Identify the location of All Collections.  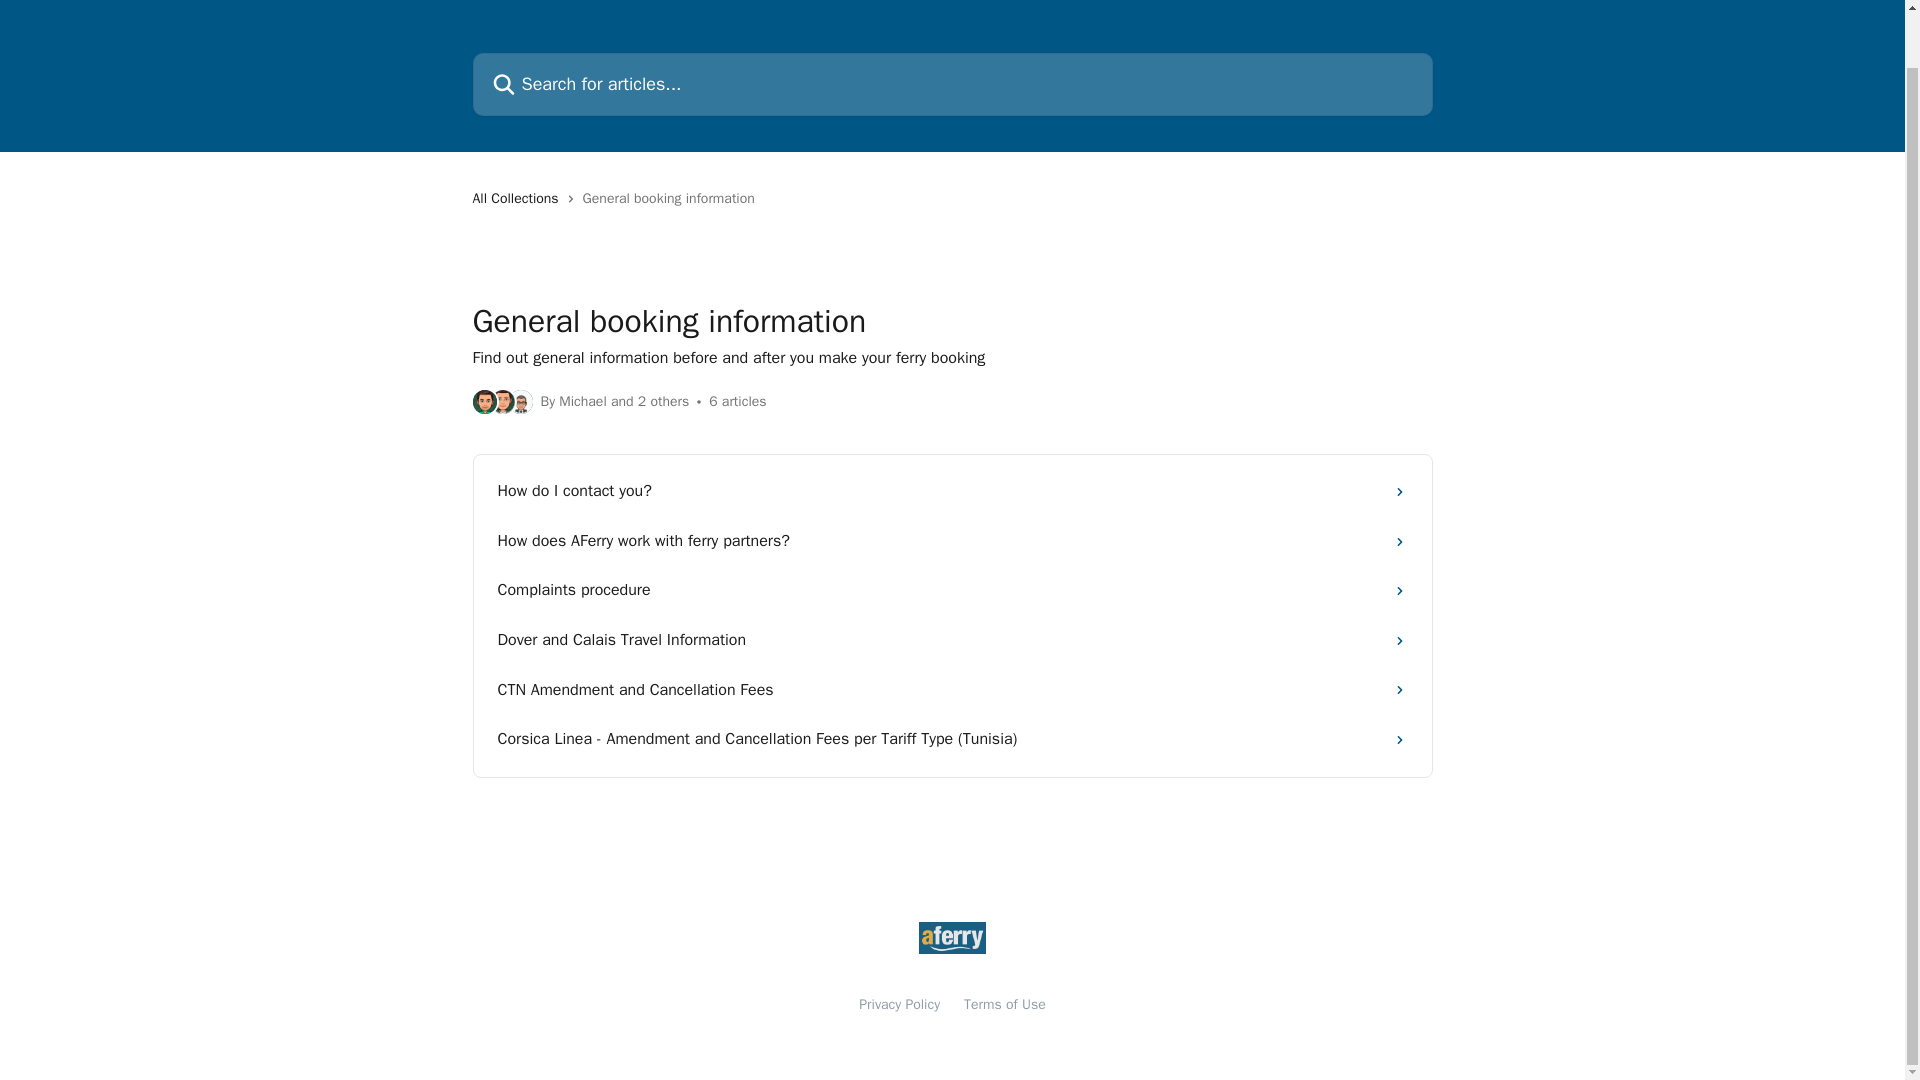
(519, 198).